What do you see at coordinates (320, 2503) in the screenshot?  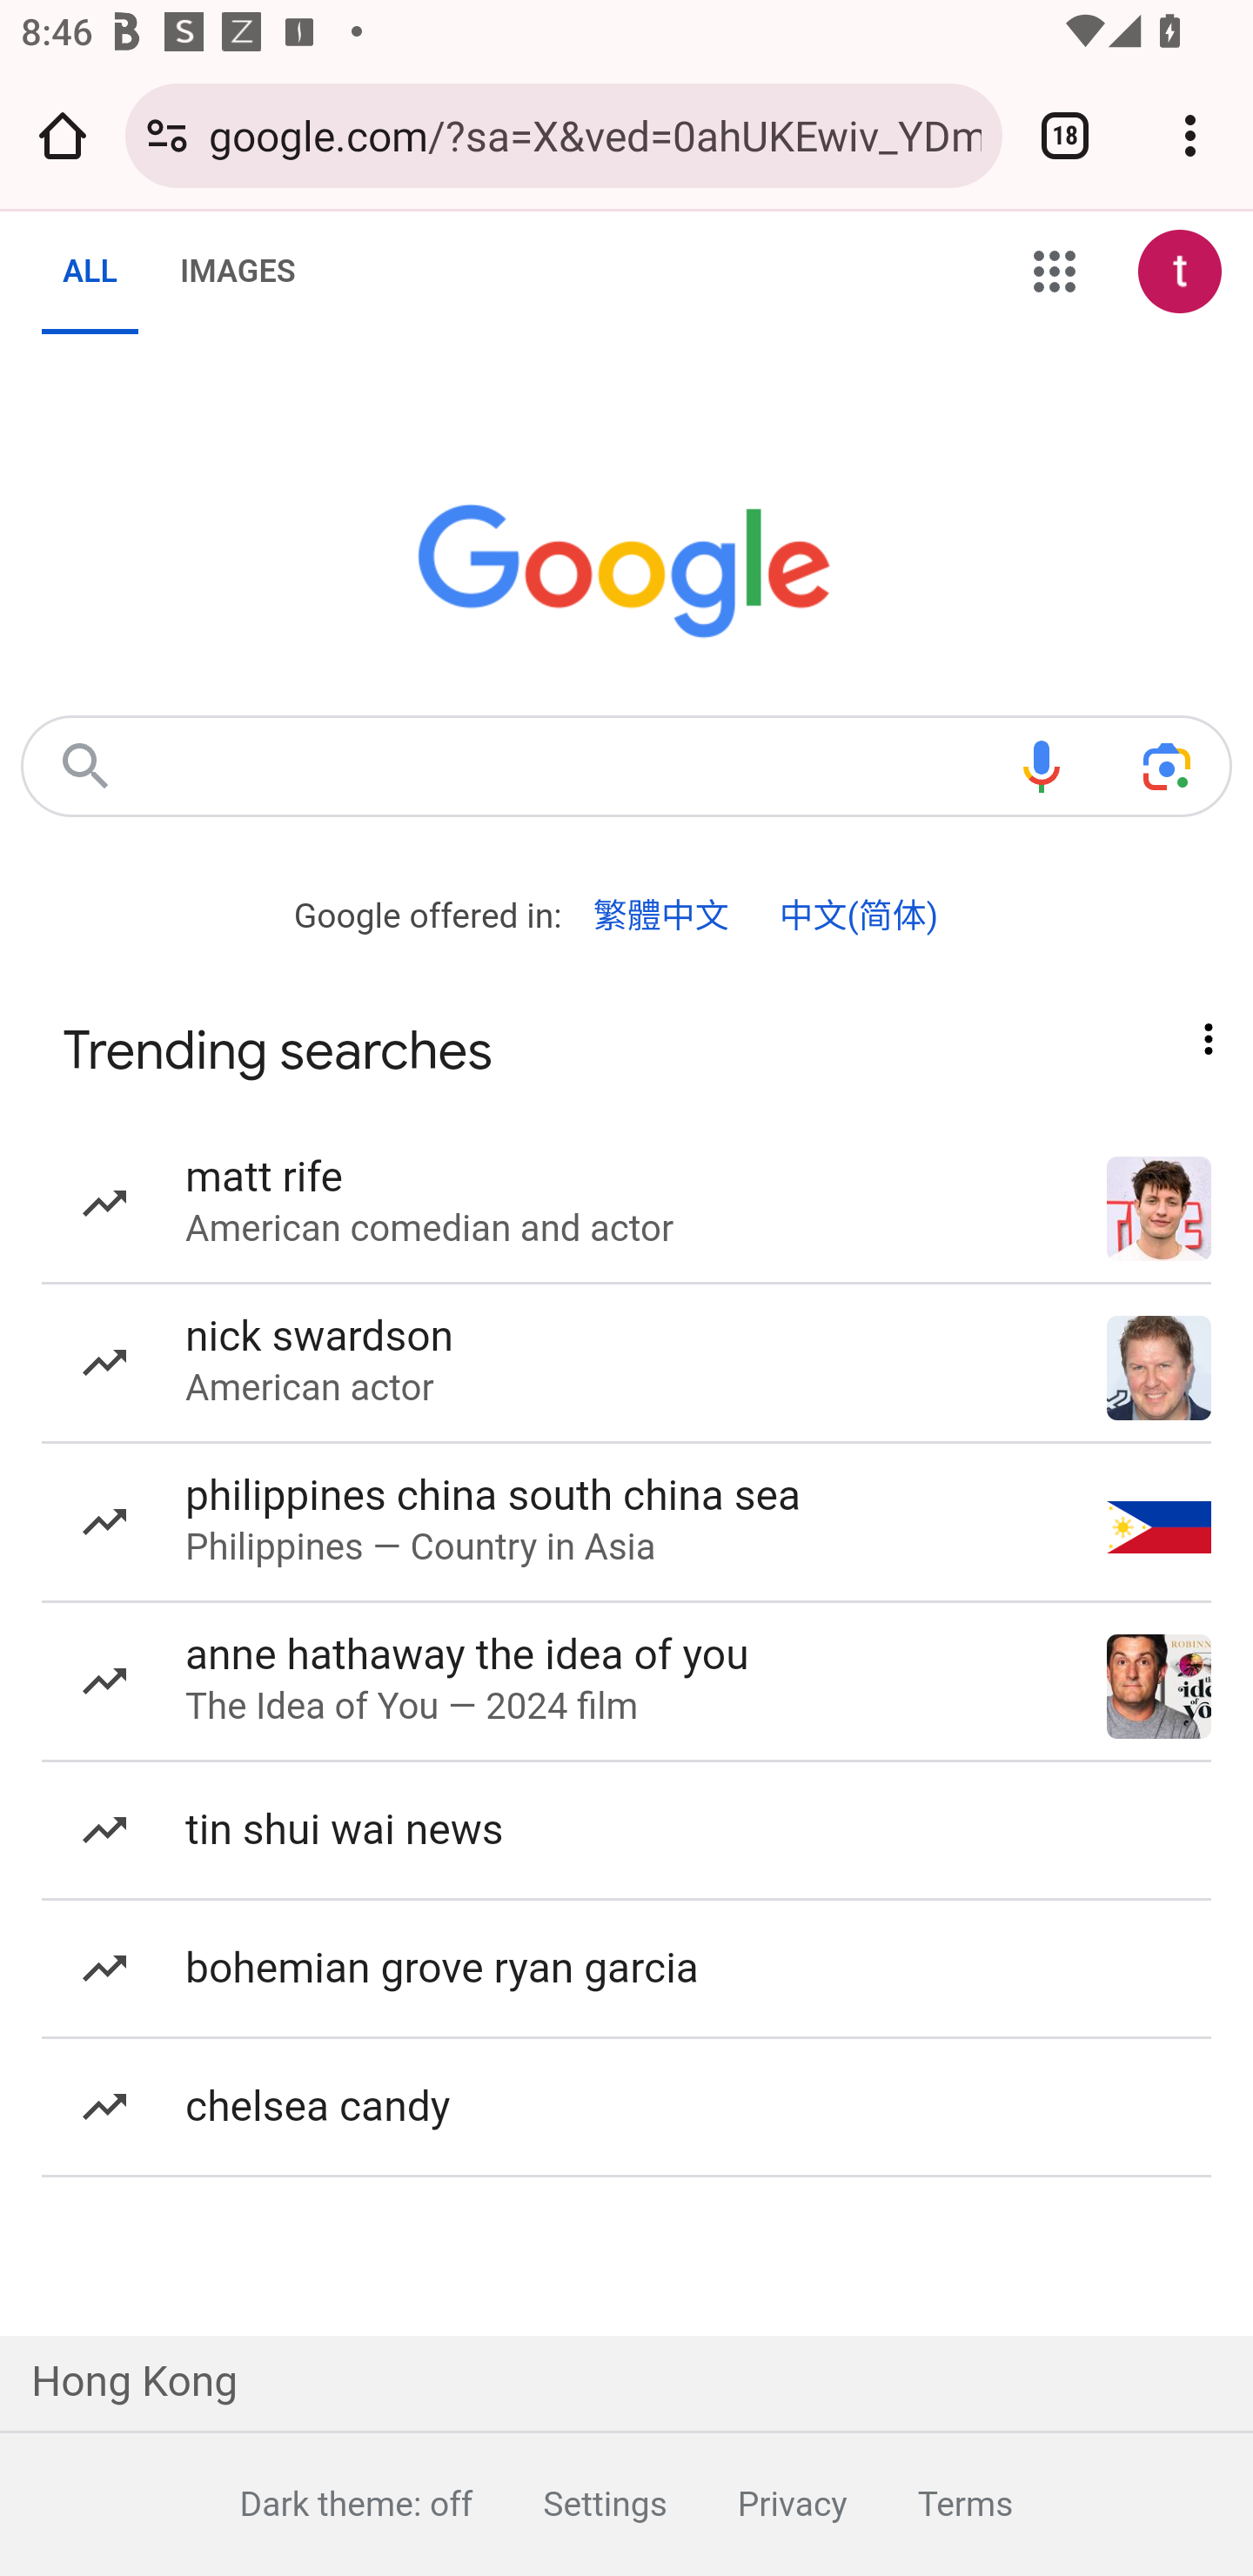 I see `Dark theme: off` at bounding box center [320, 2503].